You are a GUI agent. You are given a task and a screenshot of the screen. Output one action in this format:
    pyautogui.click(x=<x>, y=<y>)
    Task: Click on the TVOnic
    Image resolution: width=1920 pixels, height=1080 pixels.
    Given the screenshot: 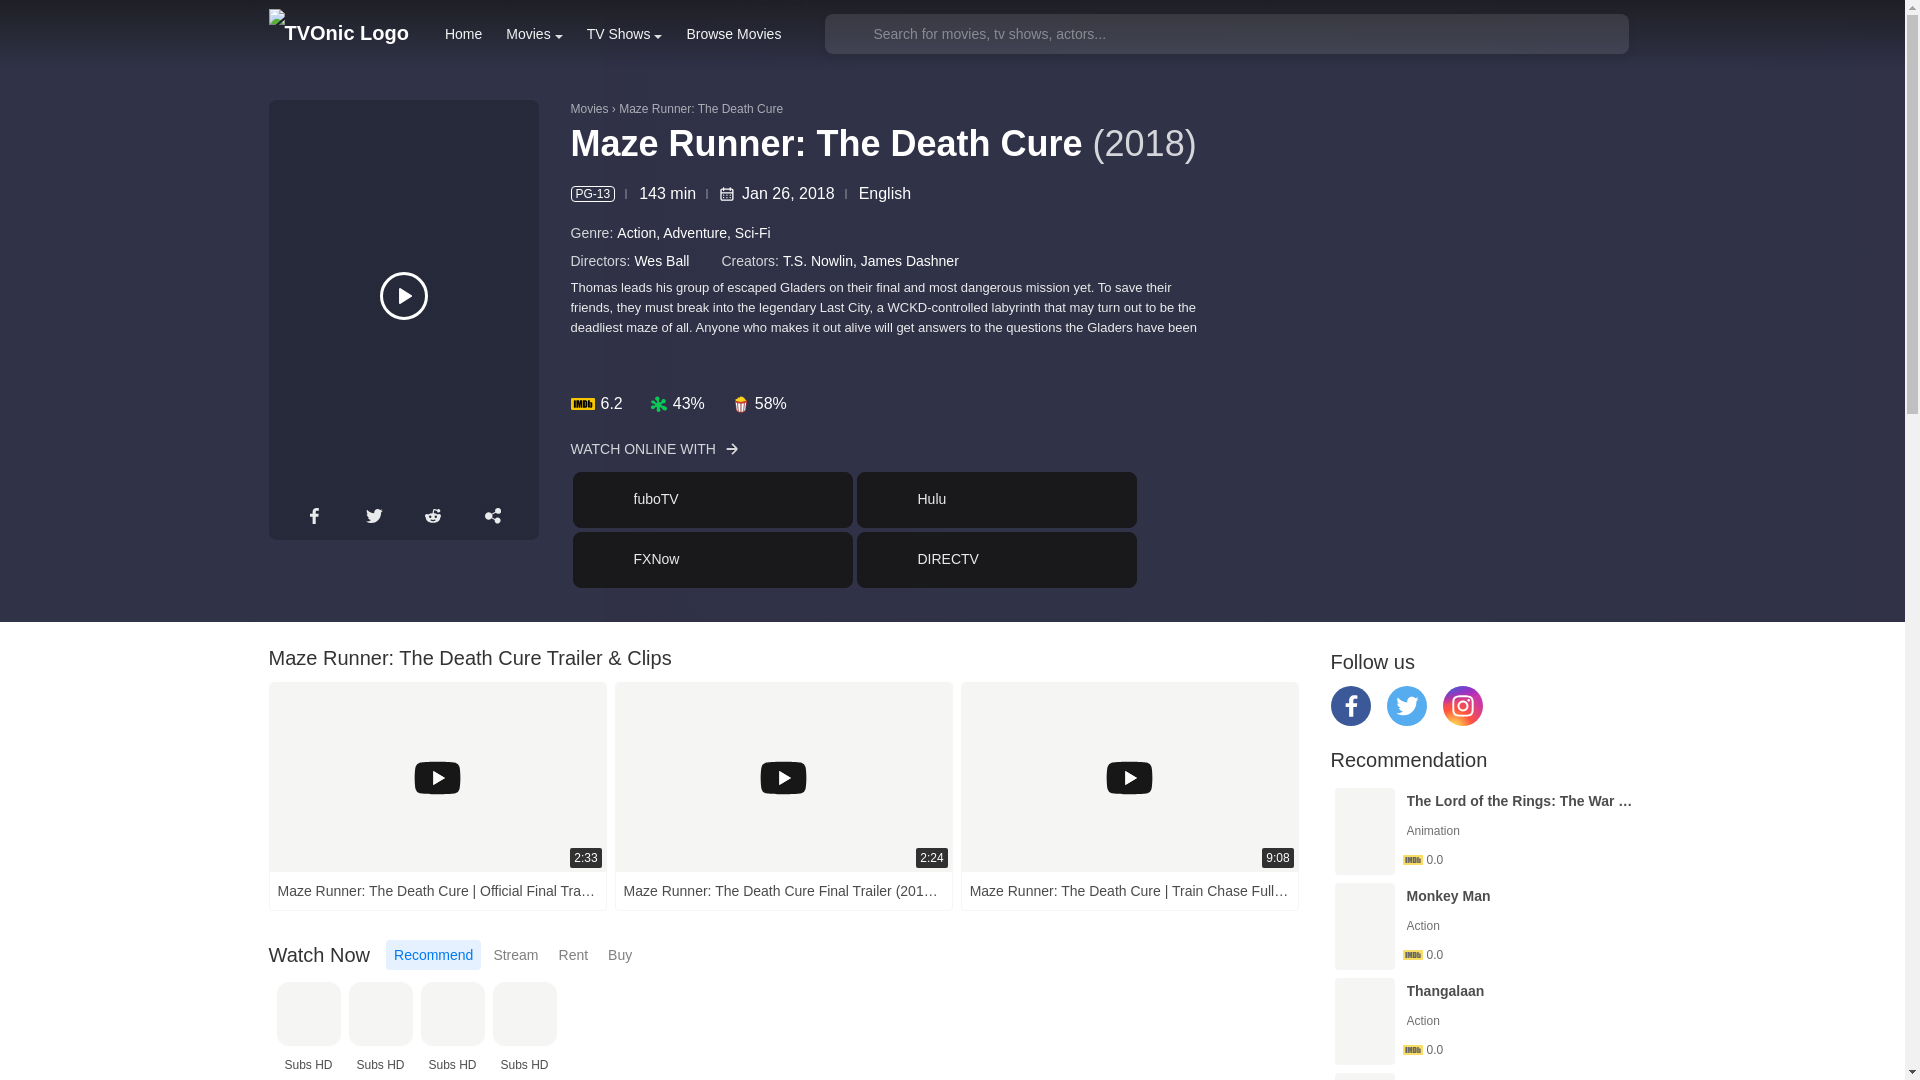 What is the action you would take?
    pyautogui.click(x=534, y=34)
    